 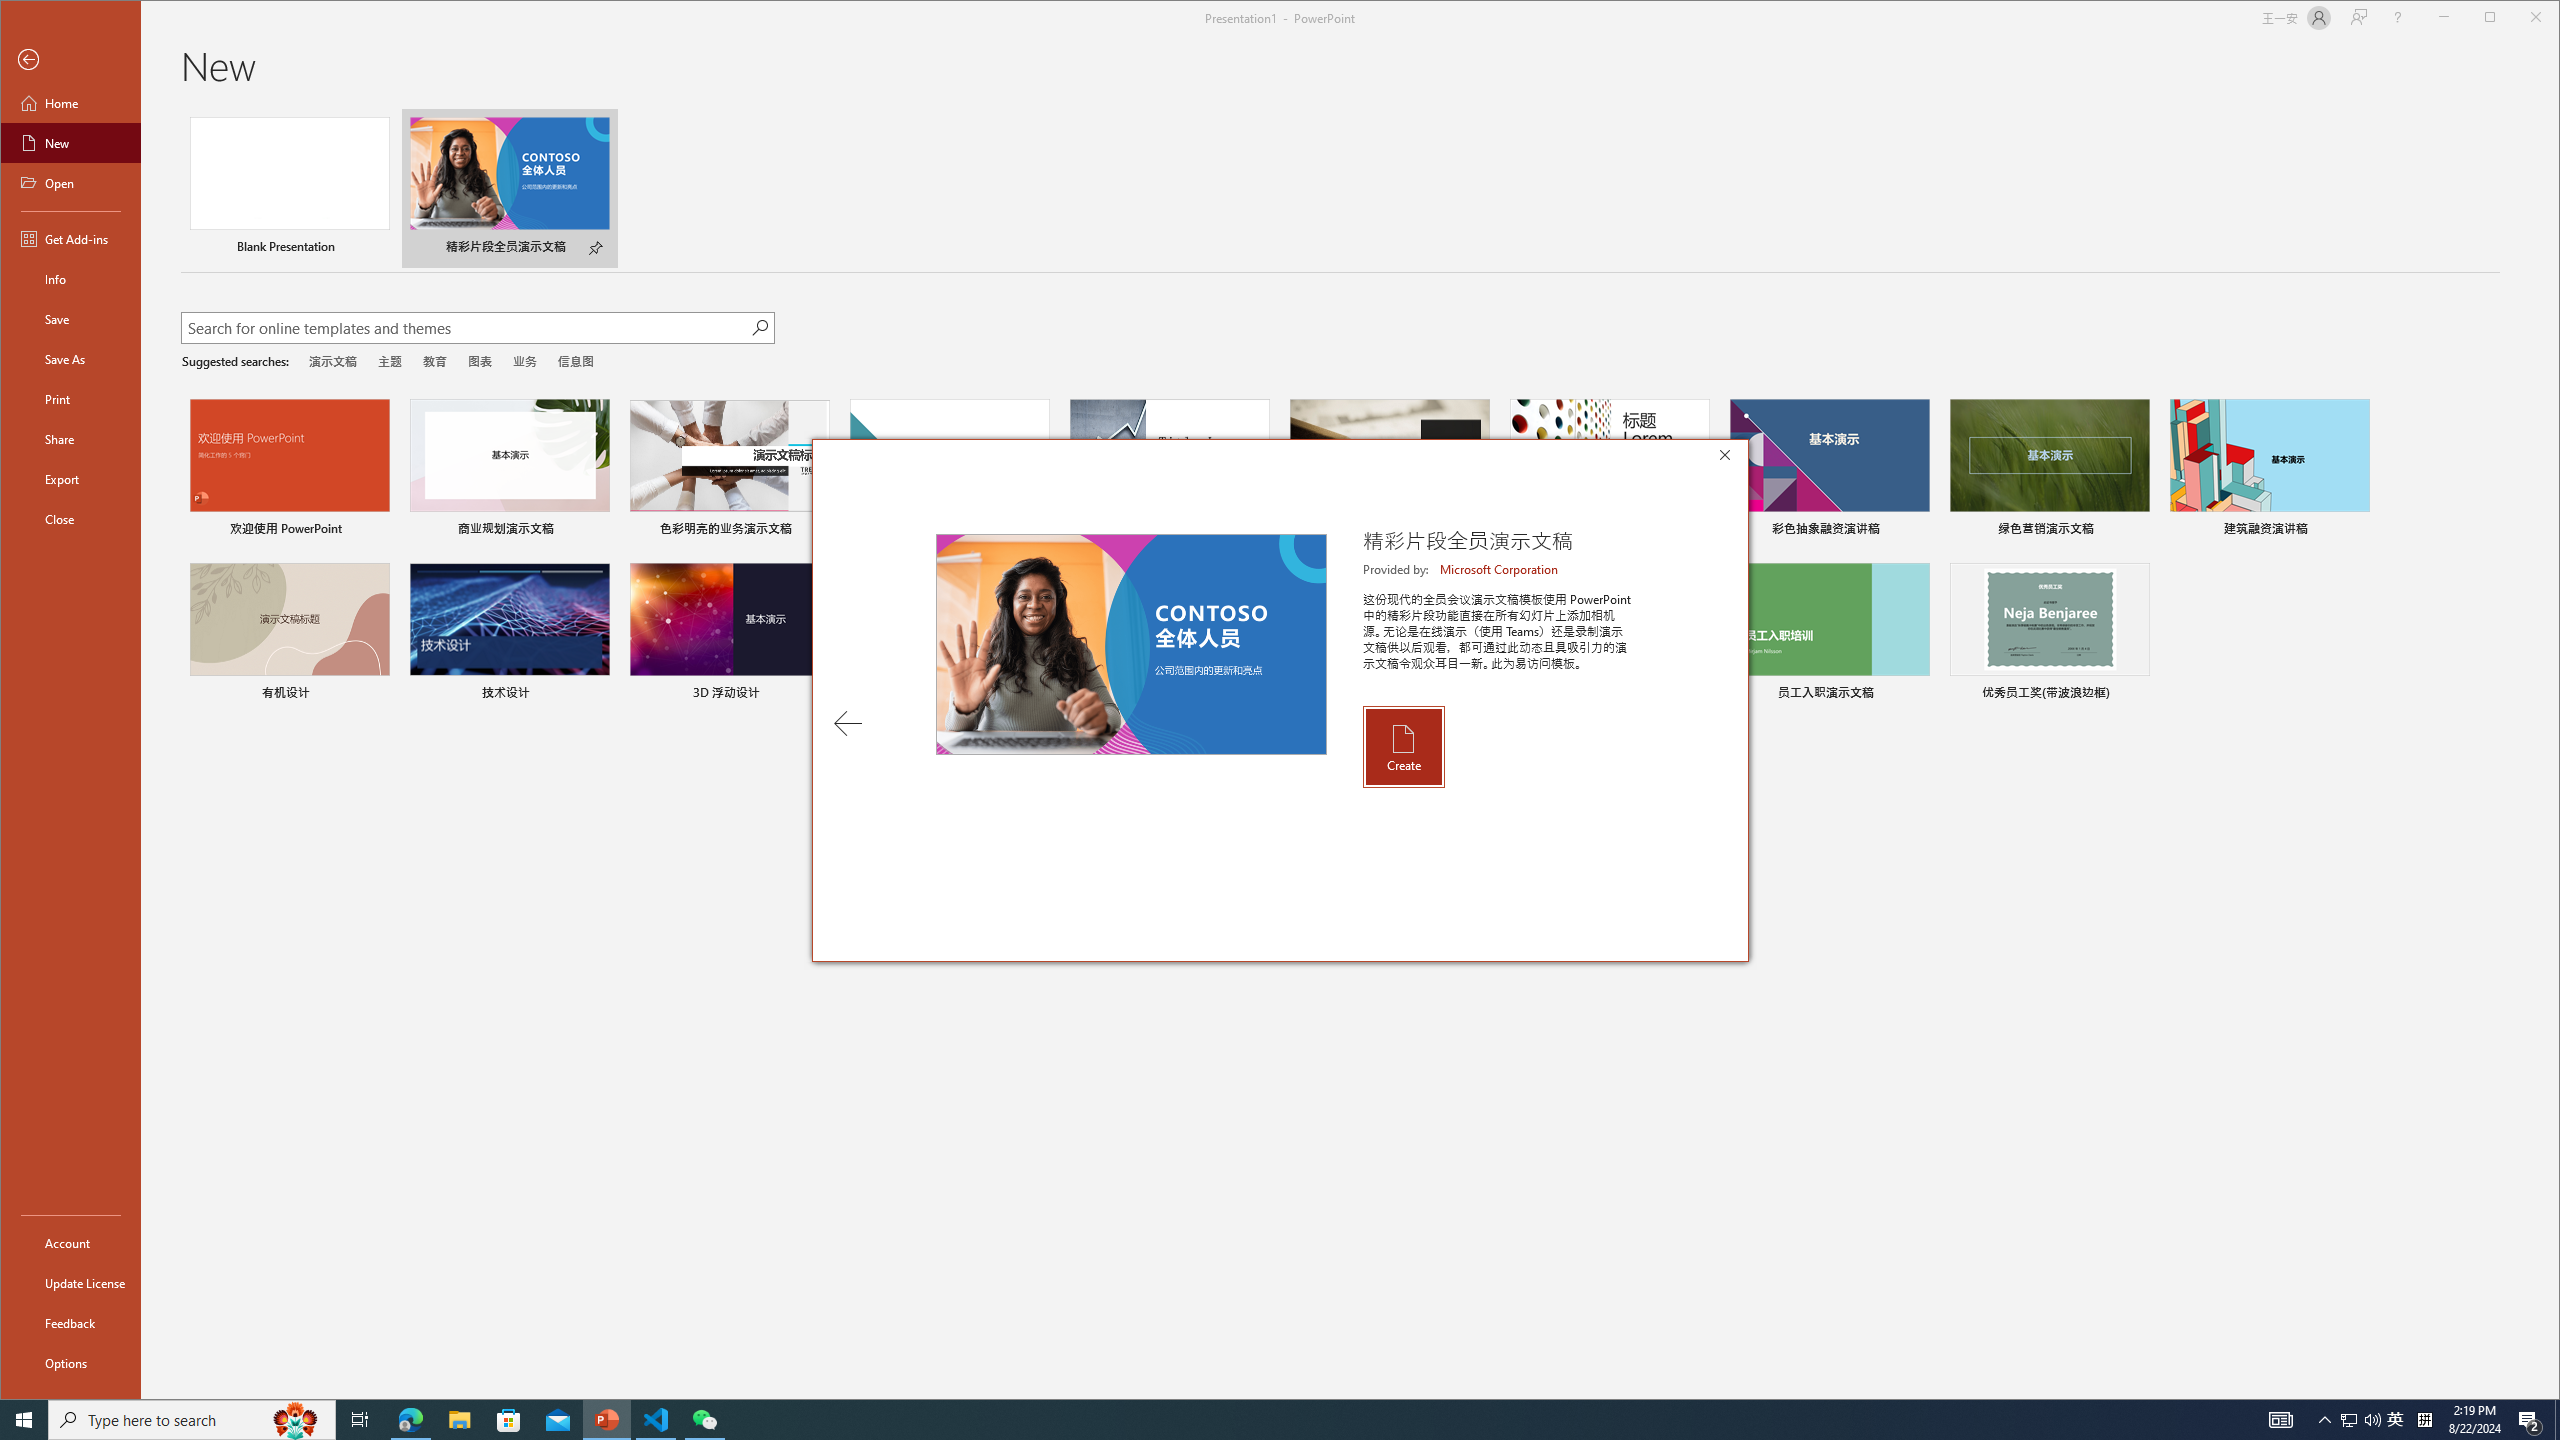 I want to click on Type here to search, so click(x=192, y=1420).